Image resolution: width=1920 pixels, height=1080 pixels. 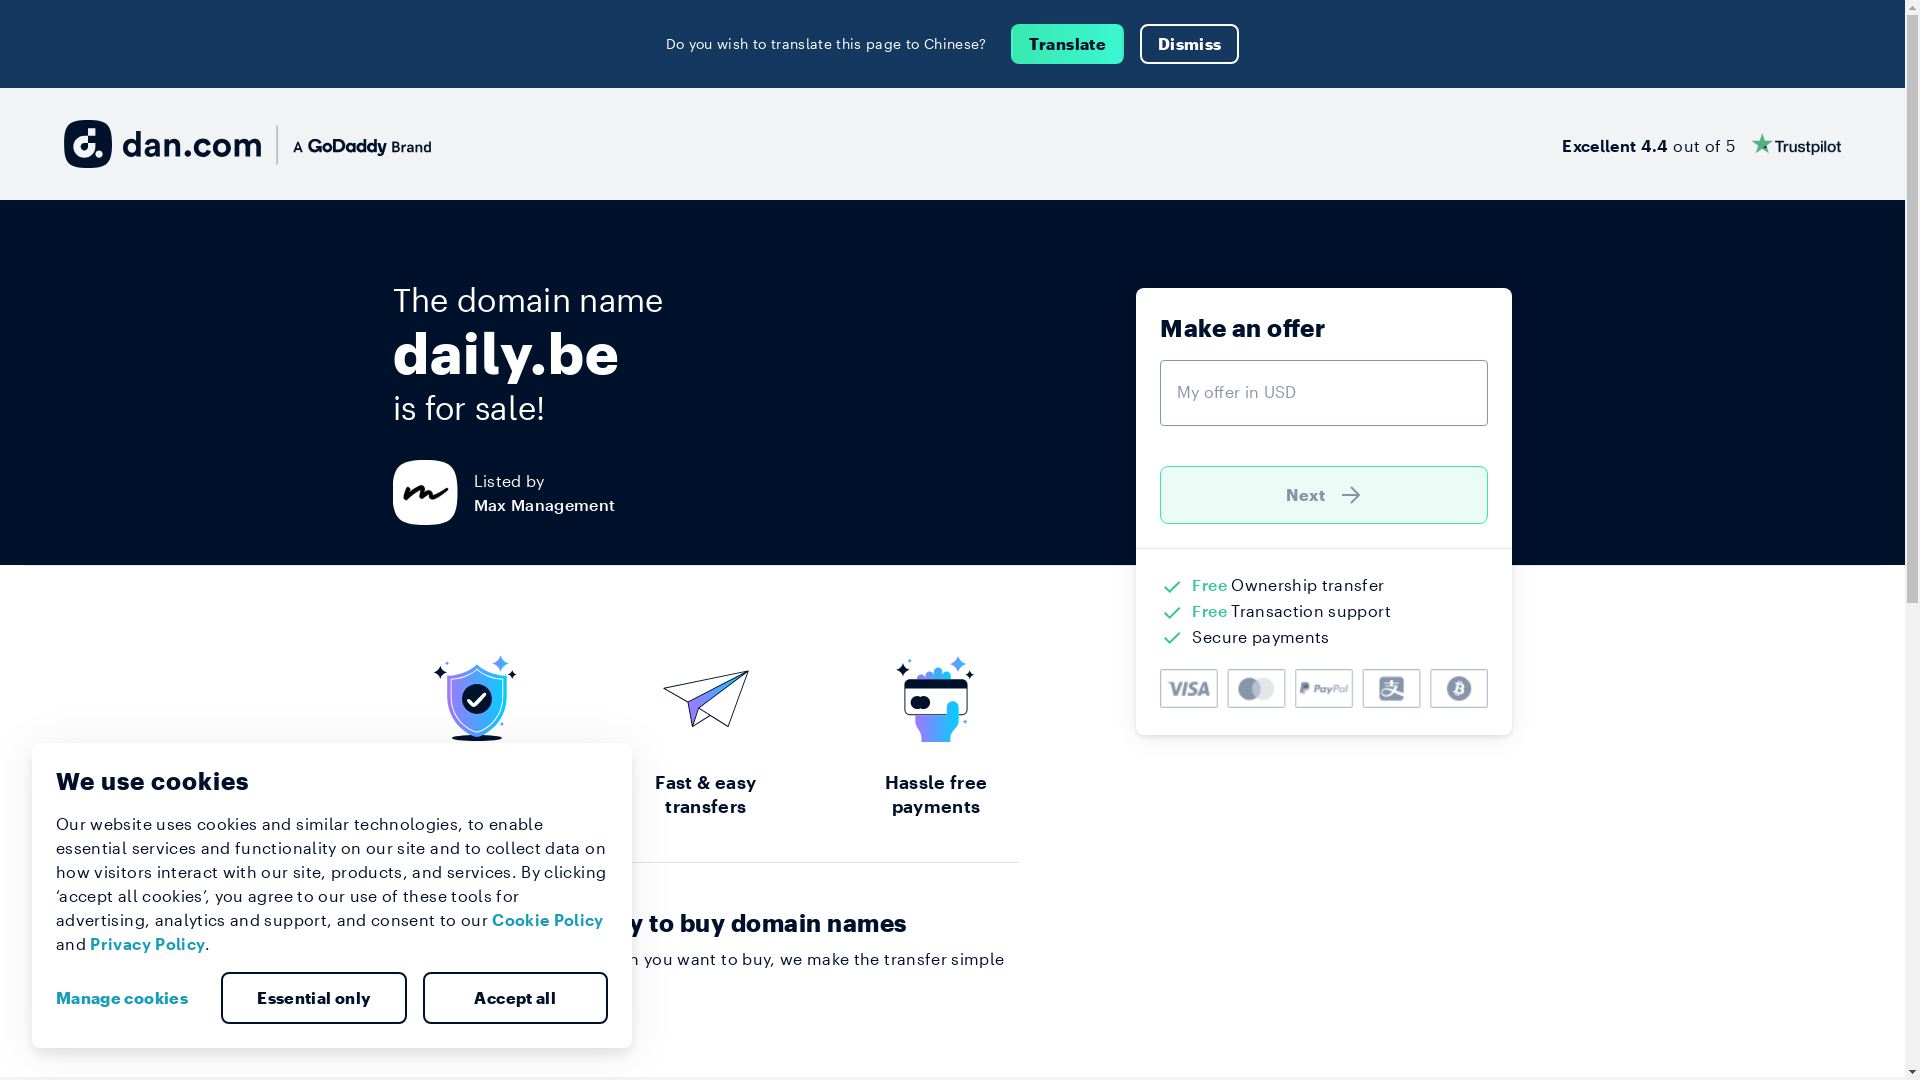 What do you see at coordinates (515, 998) in the screenshot?
I see `Accept all` at bounding box center [515, 998].